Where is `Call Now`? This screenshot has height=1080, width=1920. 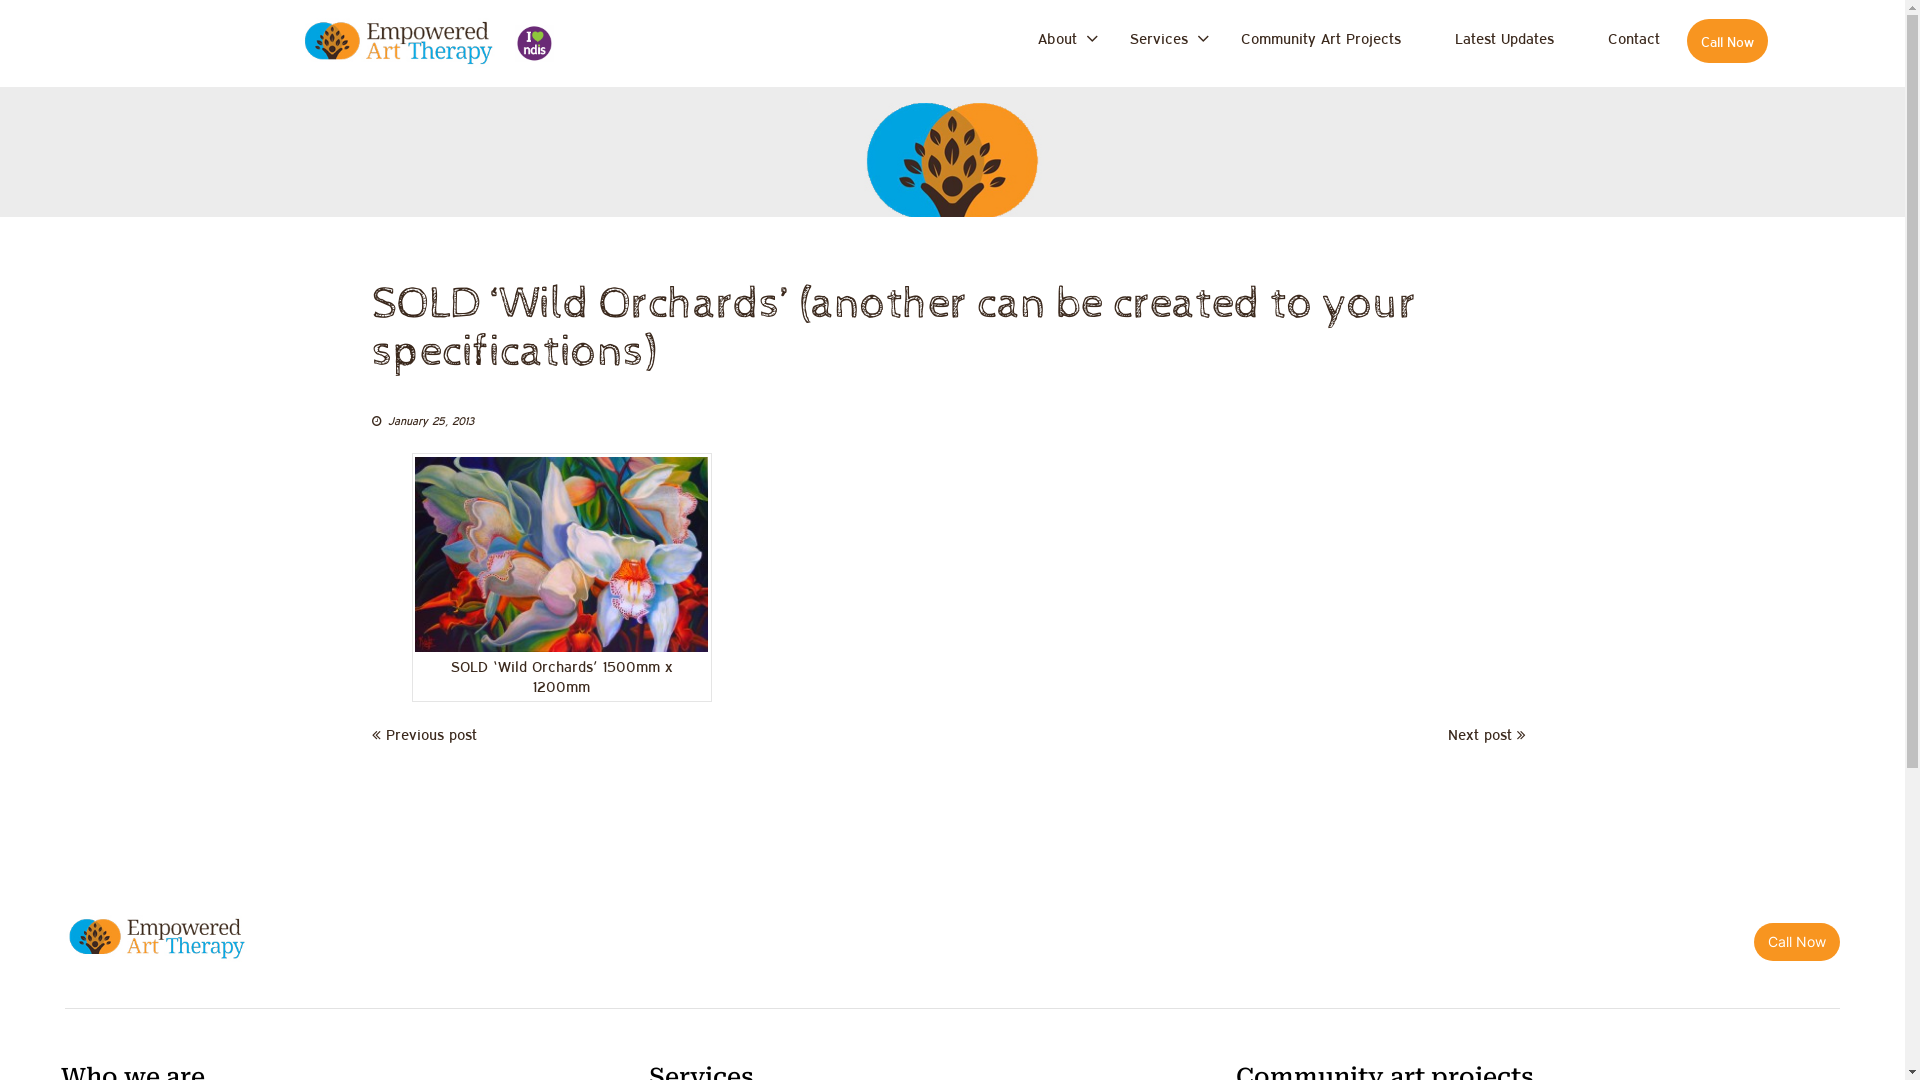
Call Now is located at coordinates (1797, 942).